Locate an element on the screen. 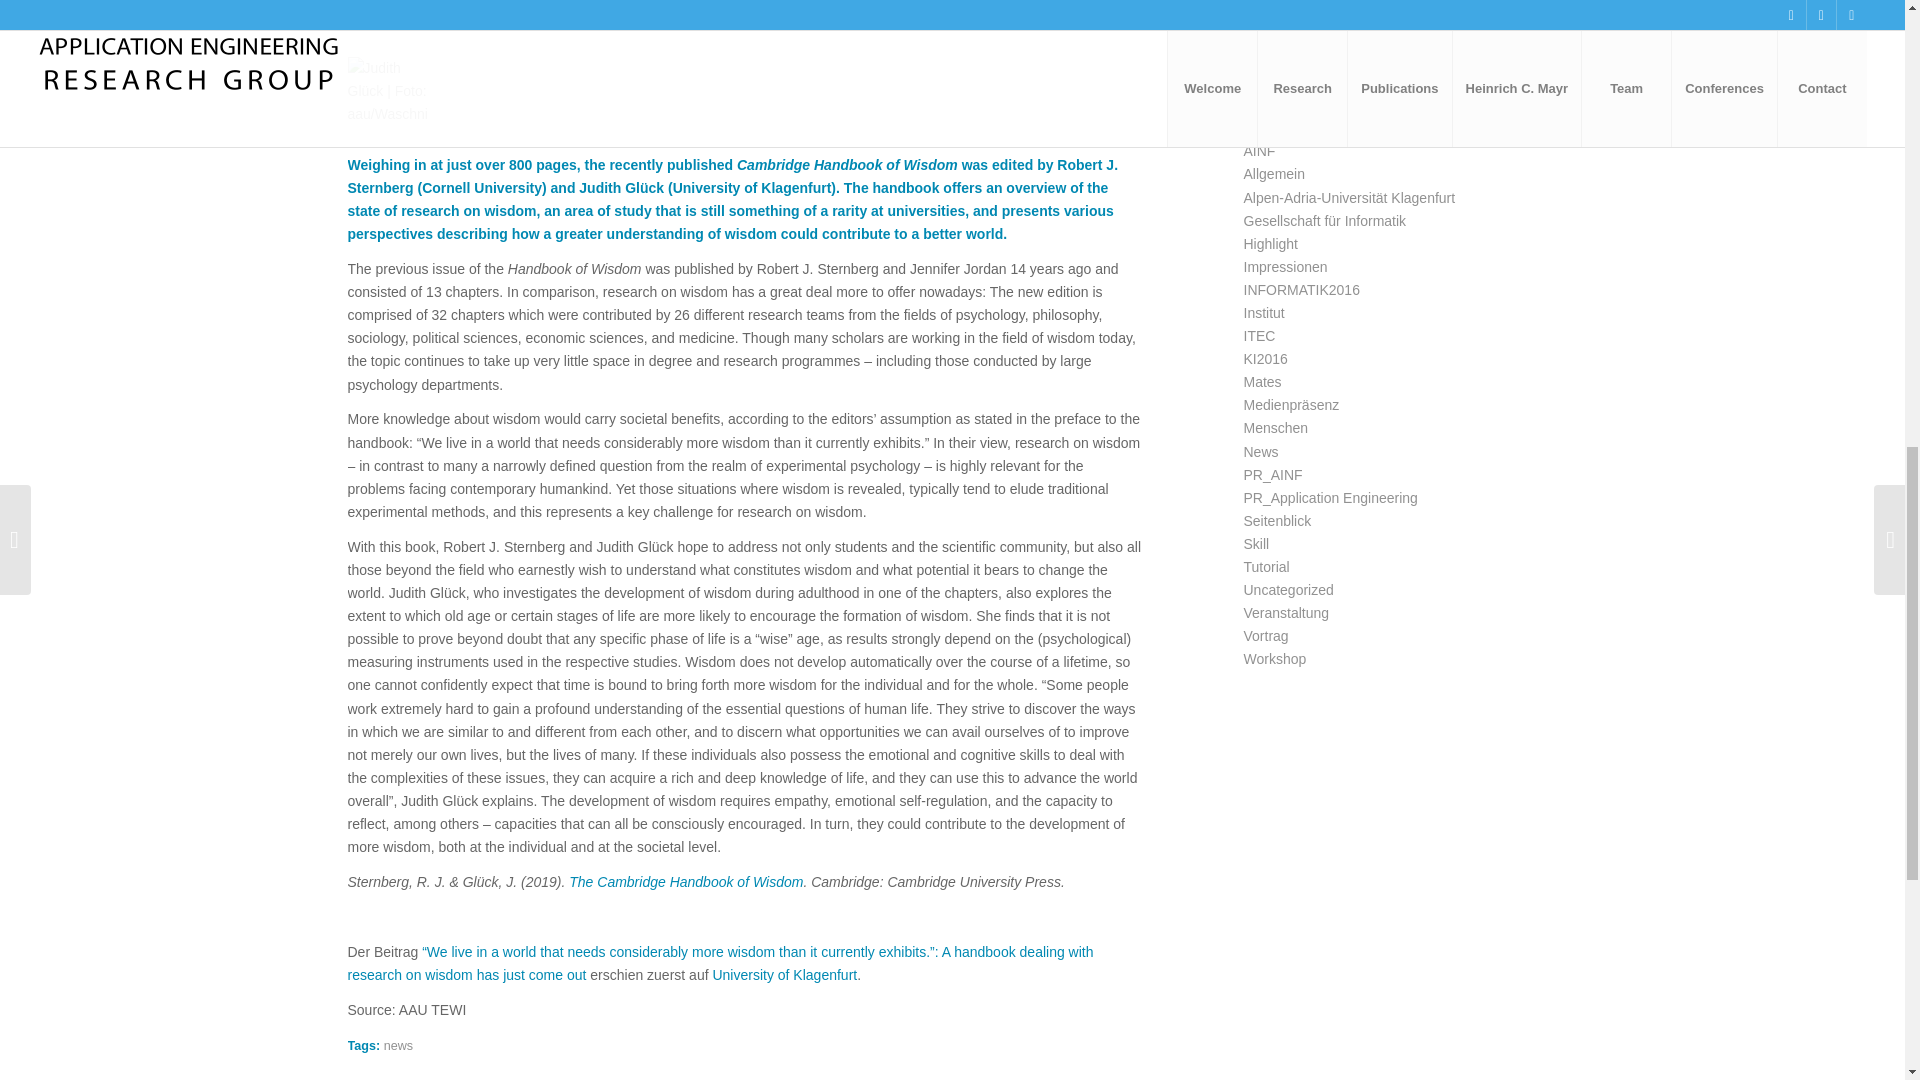  University of Klagenfurt is located at coordinates (784, 974).